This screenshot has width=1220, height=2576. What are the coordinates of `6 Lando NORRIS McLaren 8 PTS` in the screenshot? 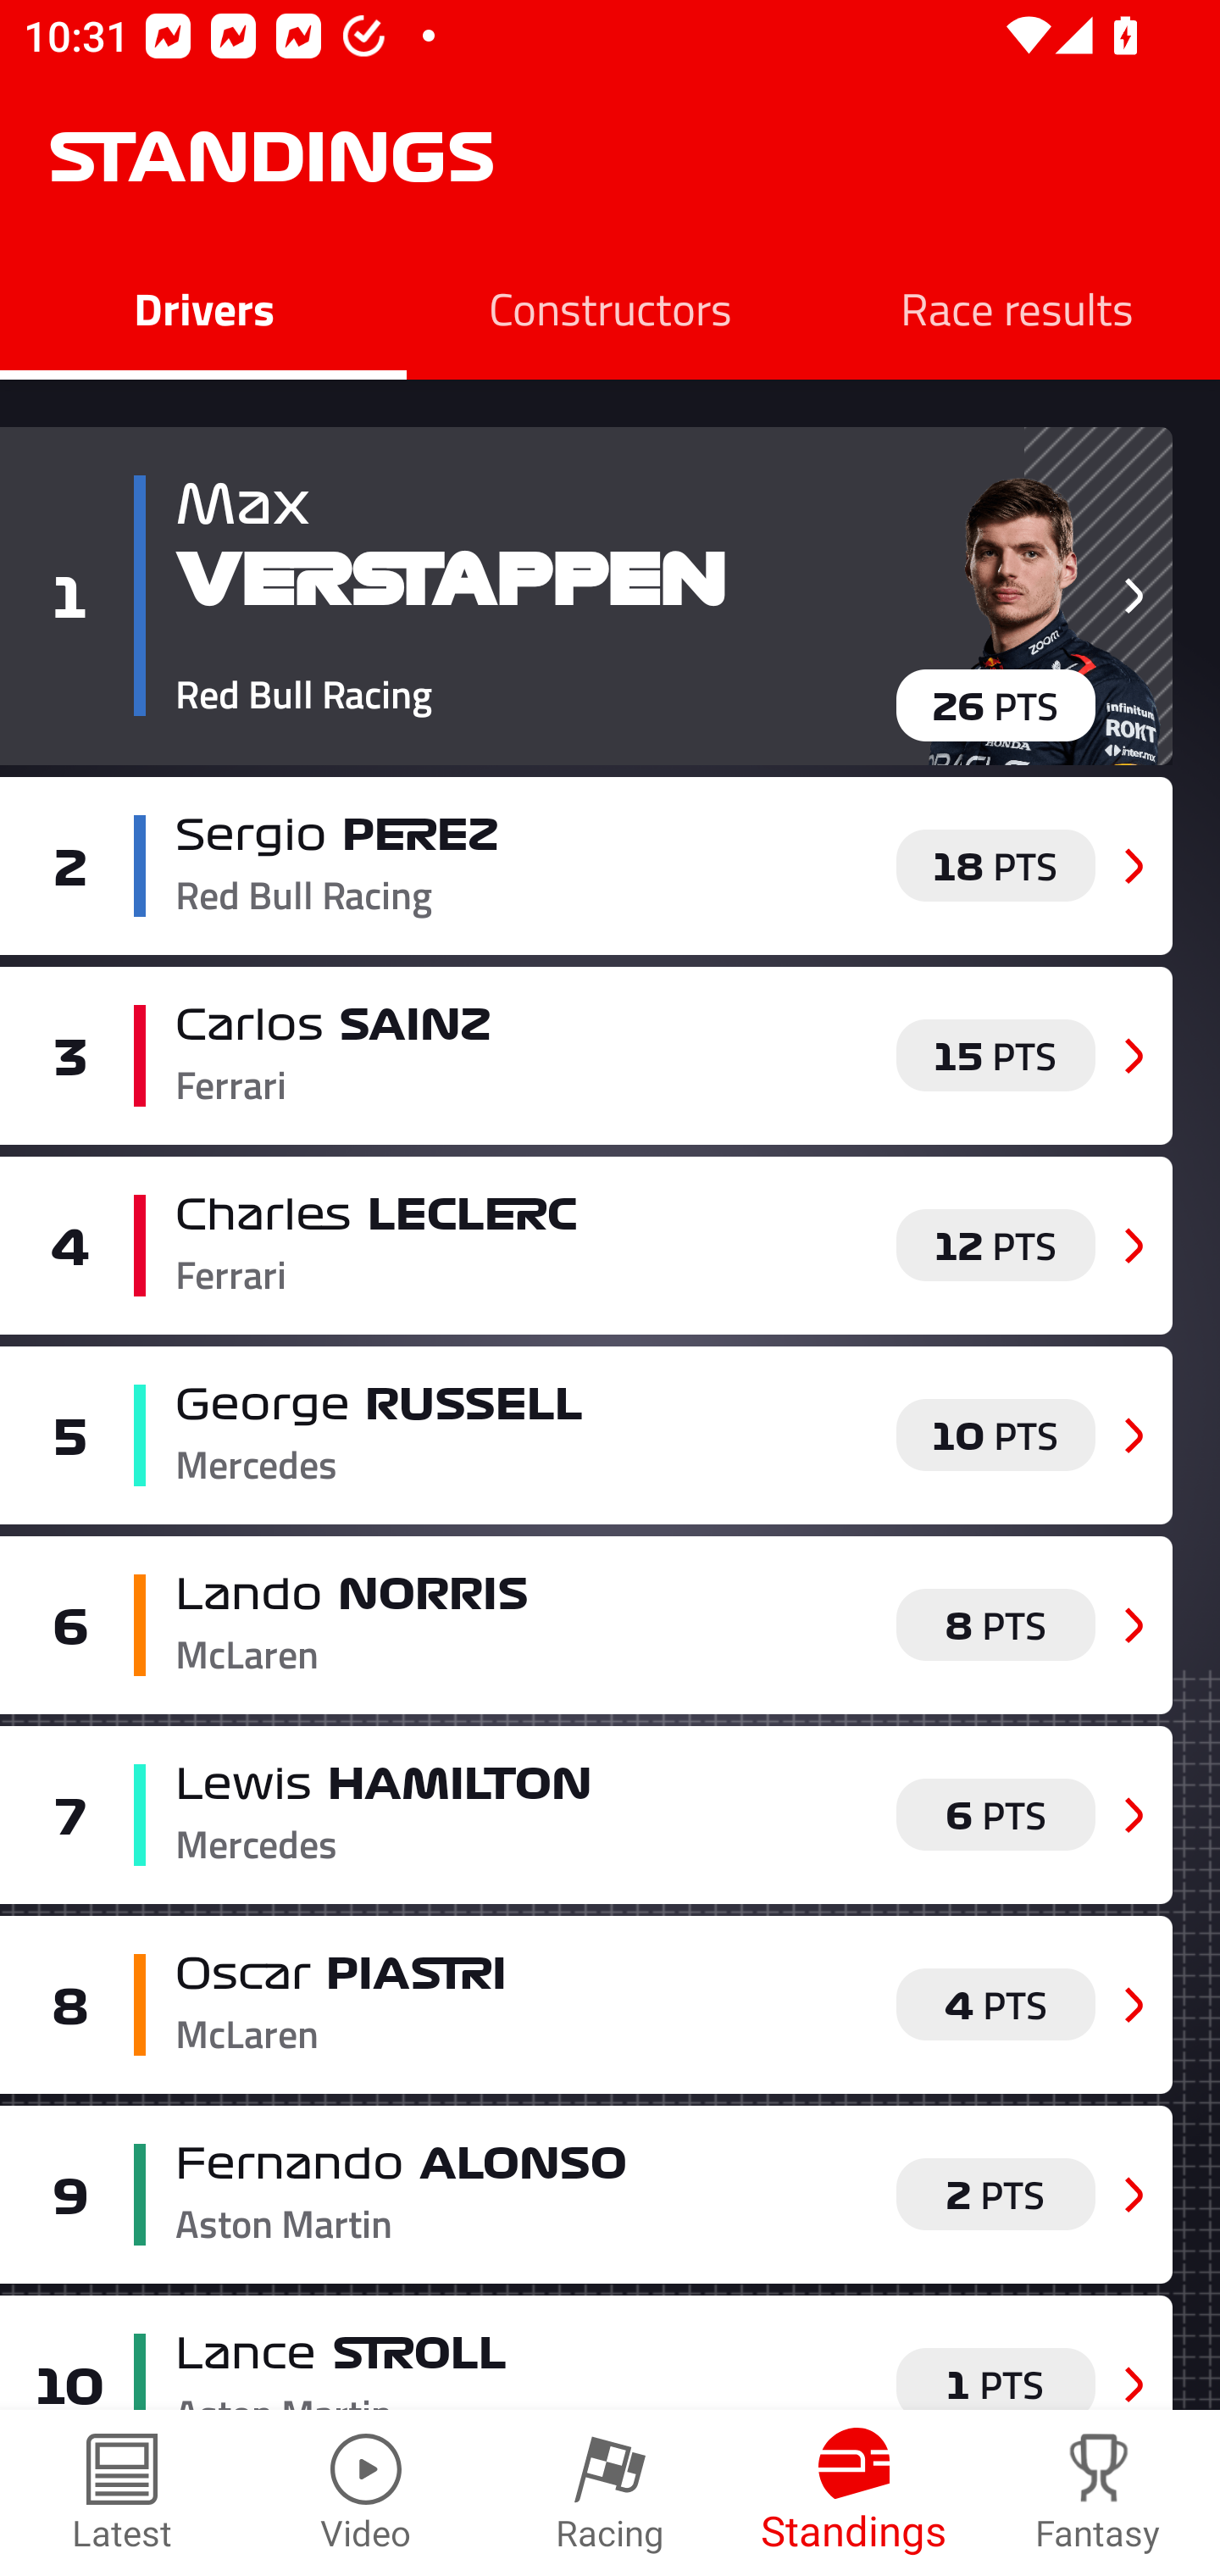 It's located at (586, 1624).